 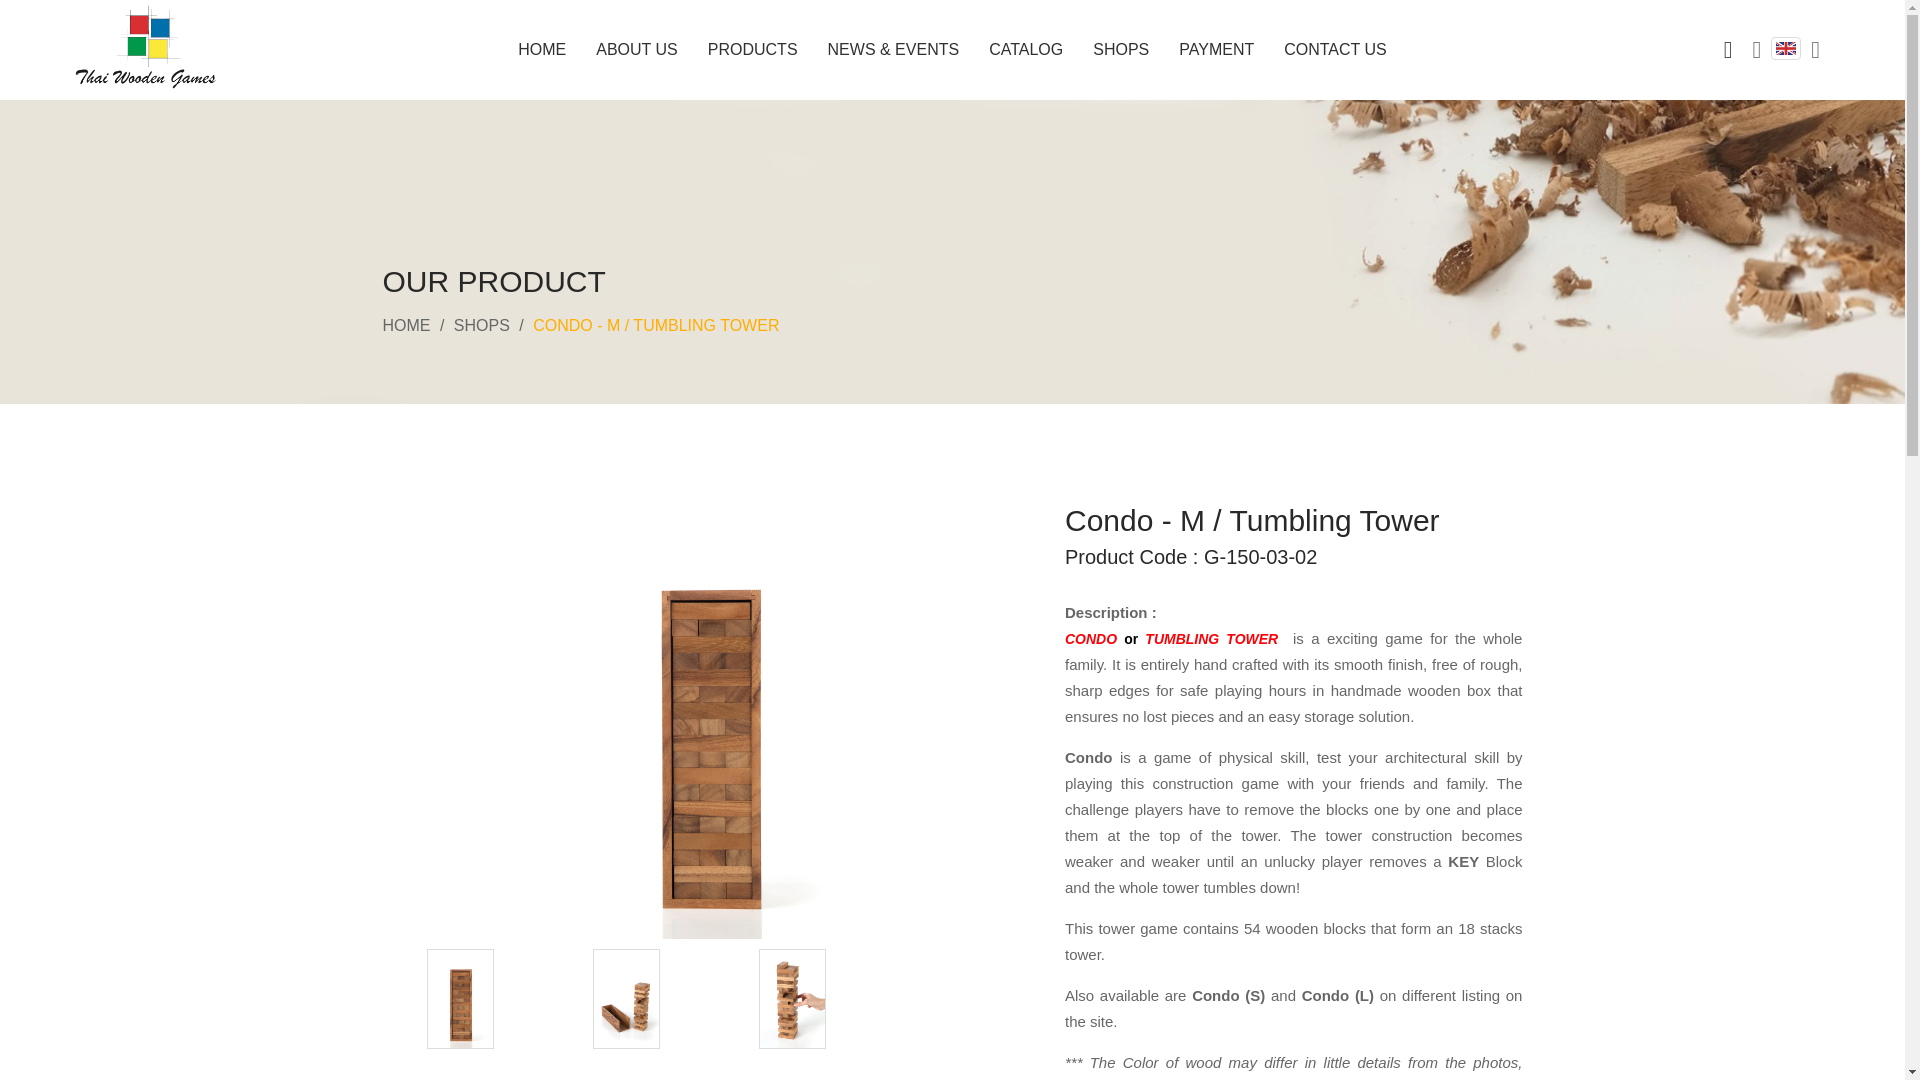 What do you see at coordinates (406, 325) in the screenshot?
I see `HOME` at bounding box center [406, 325].